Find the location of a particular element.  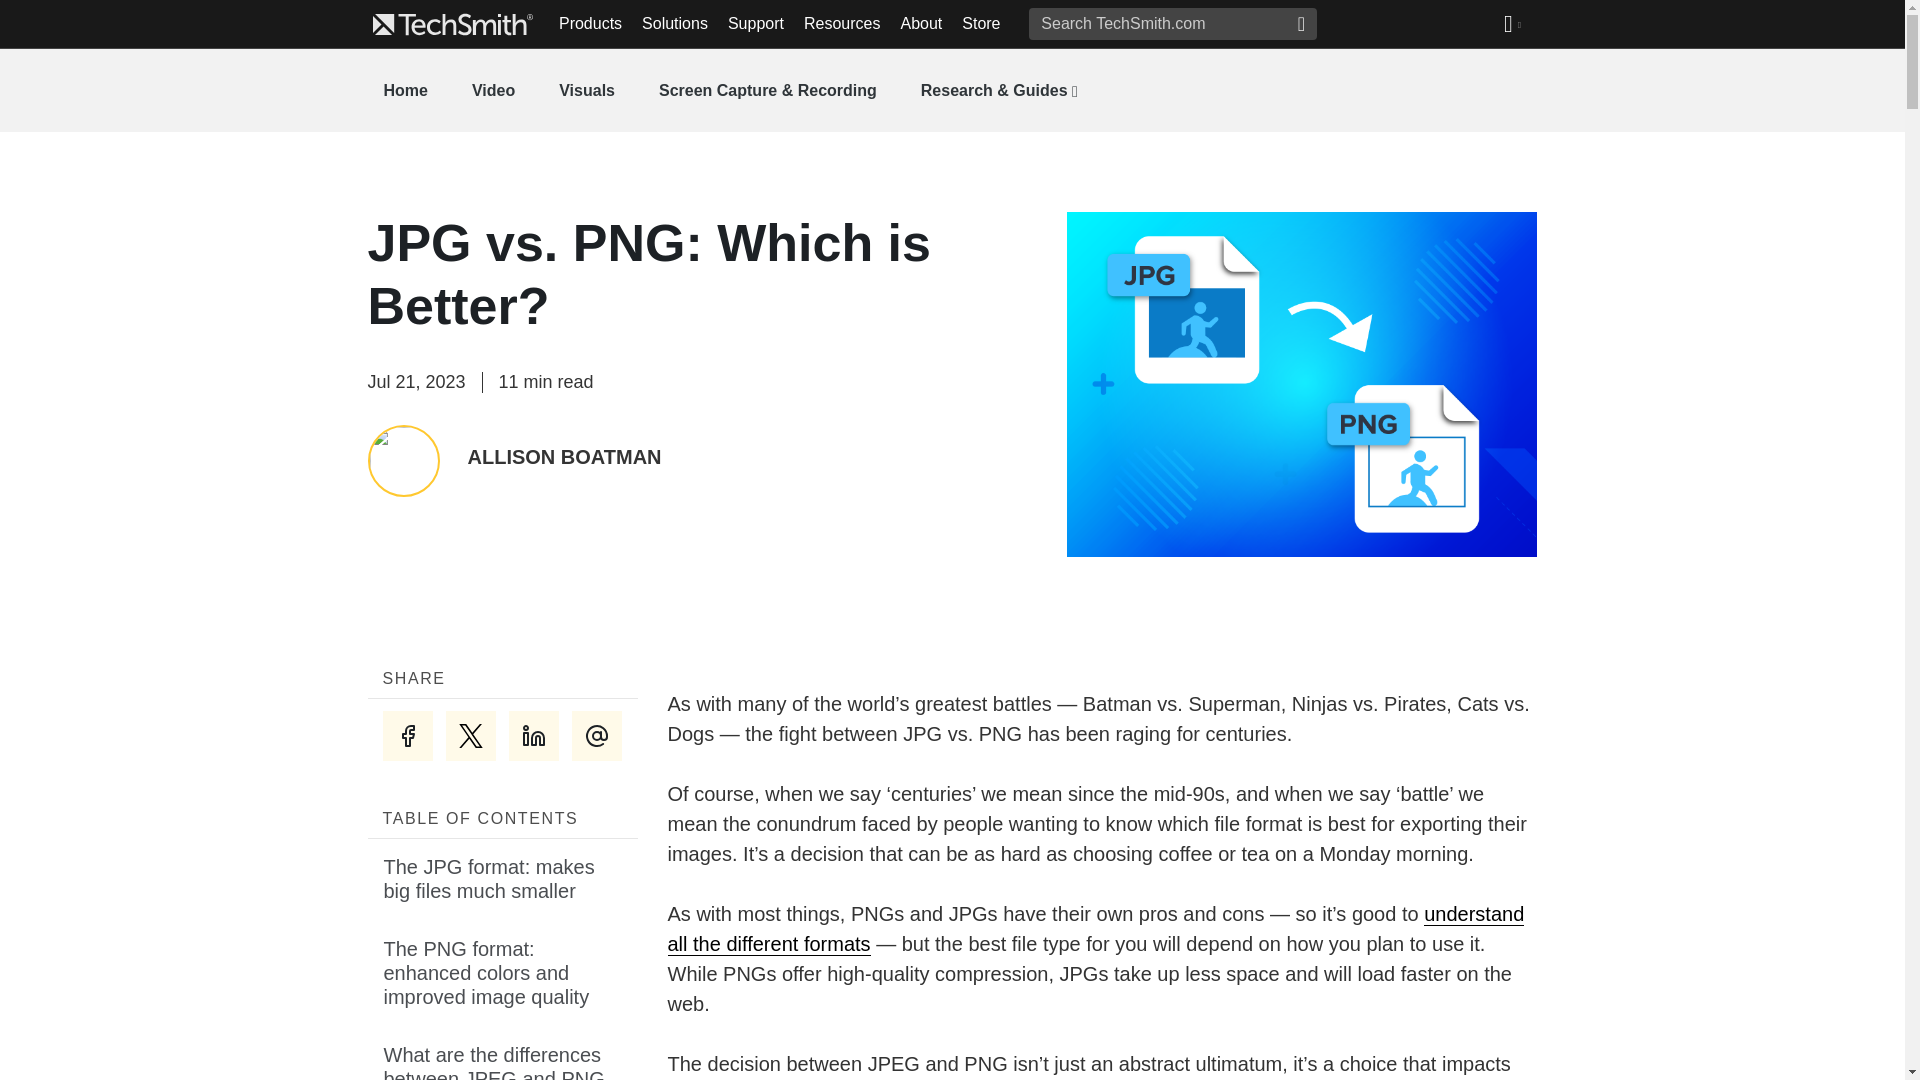

Resources is located at coordinates (842, 24).